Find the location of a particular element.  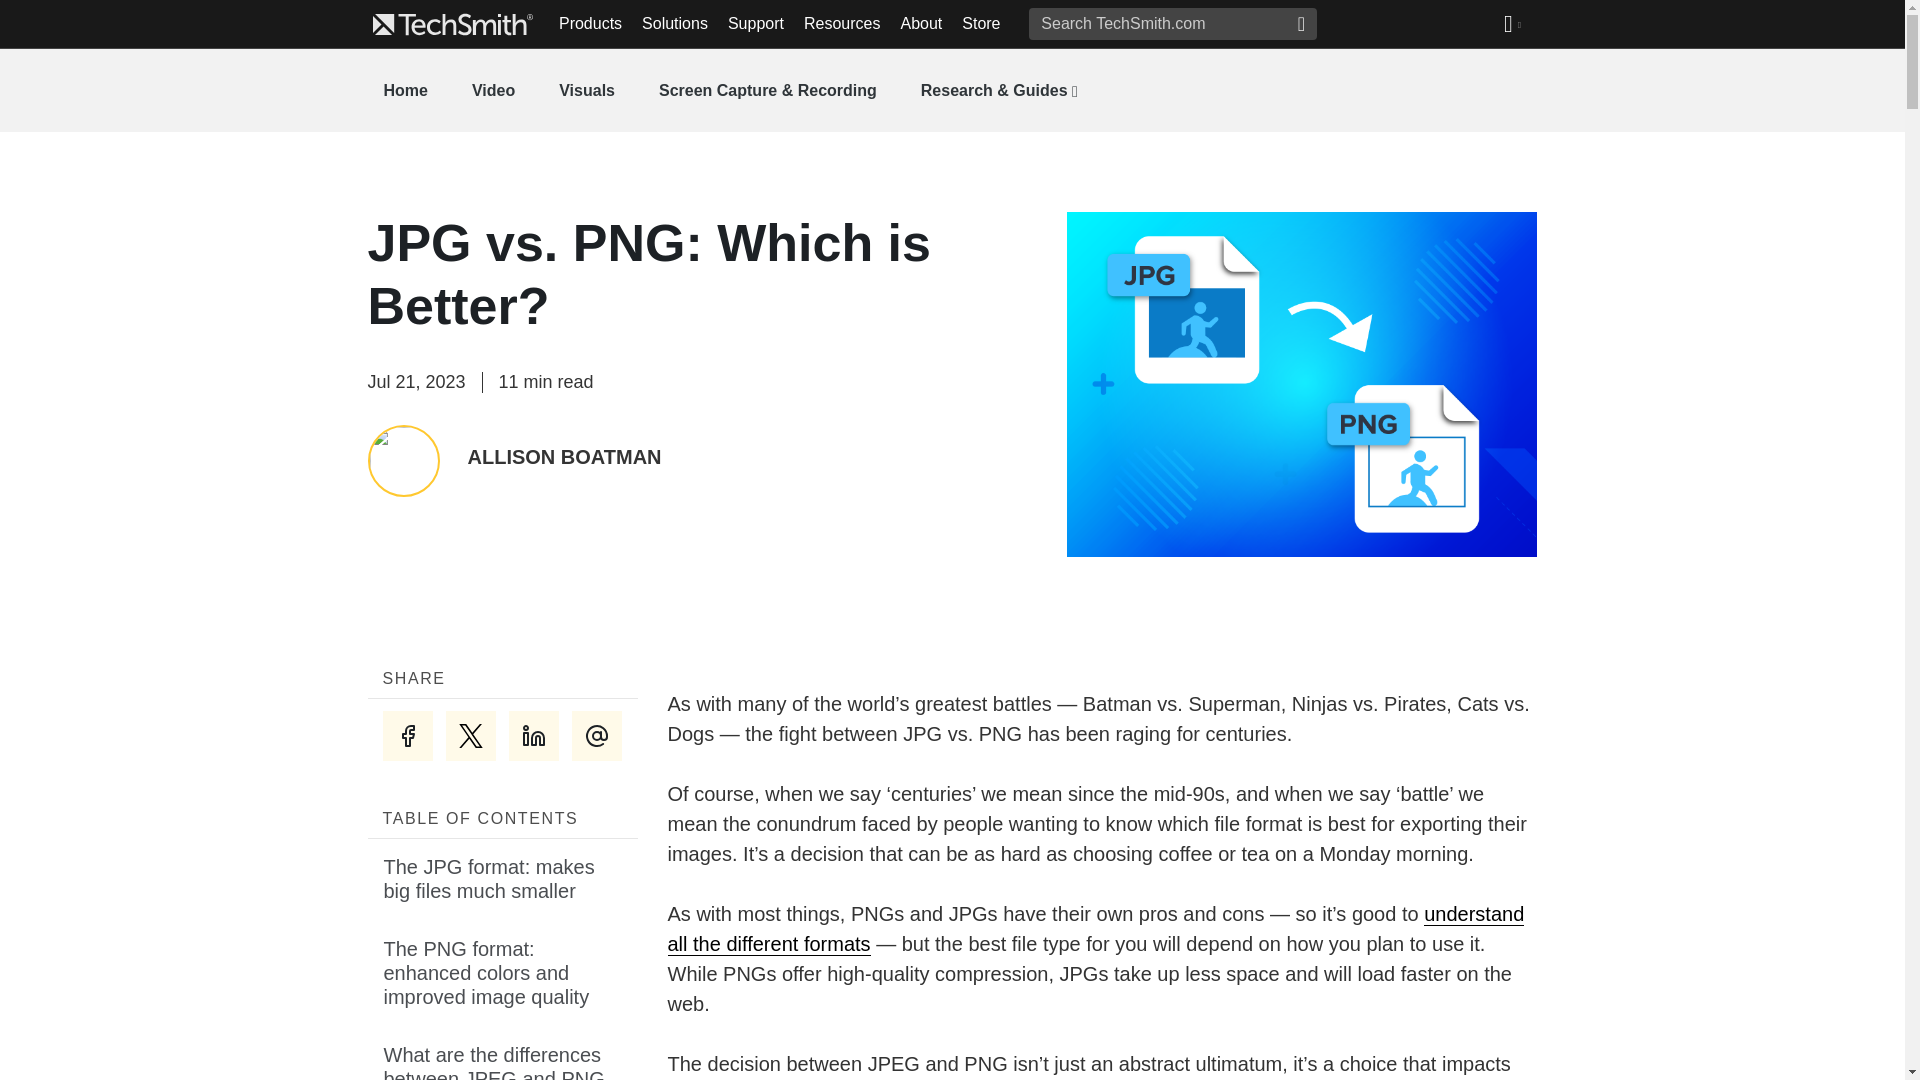

Resources is located at coordinates (842, 24).